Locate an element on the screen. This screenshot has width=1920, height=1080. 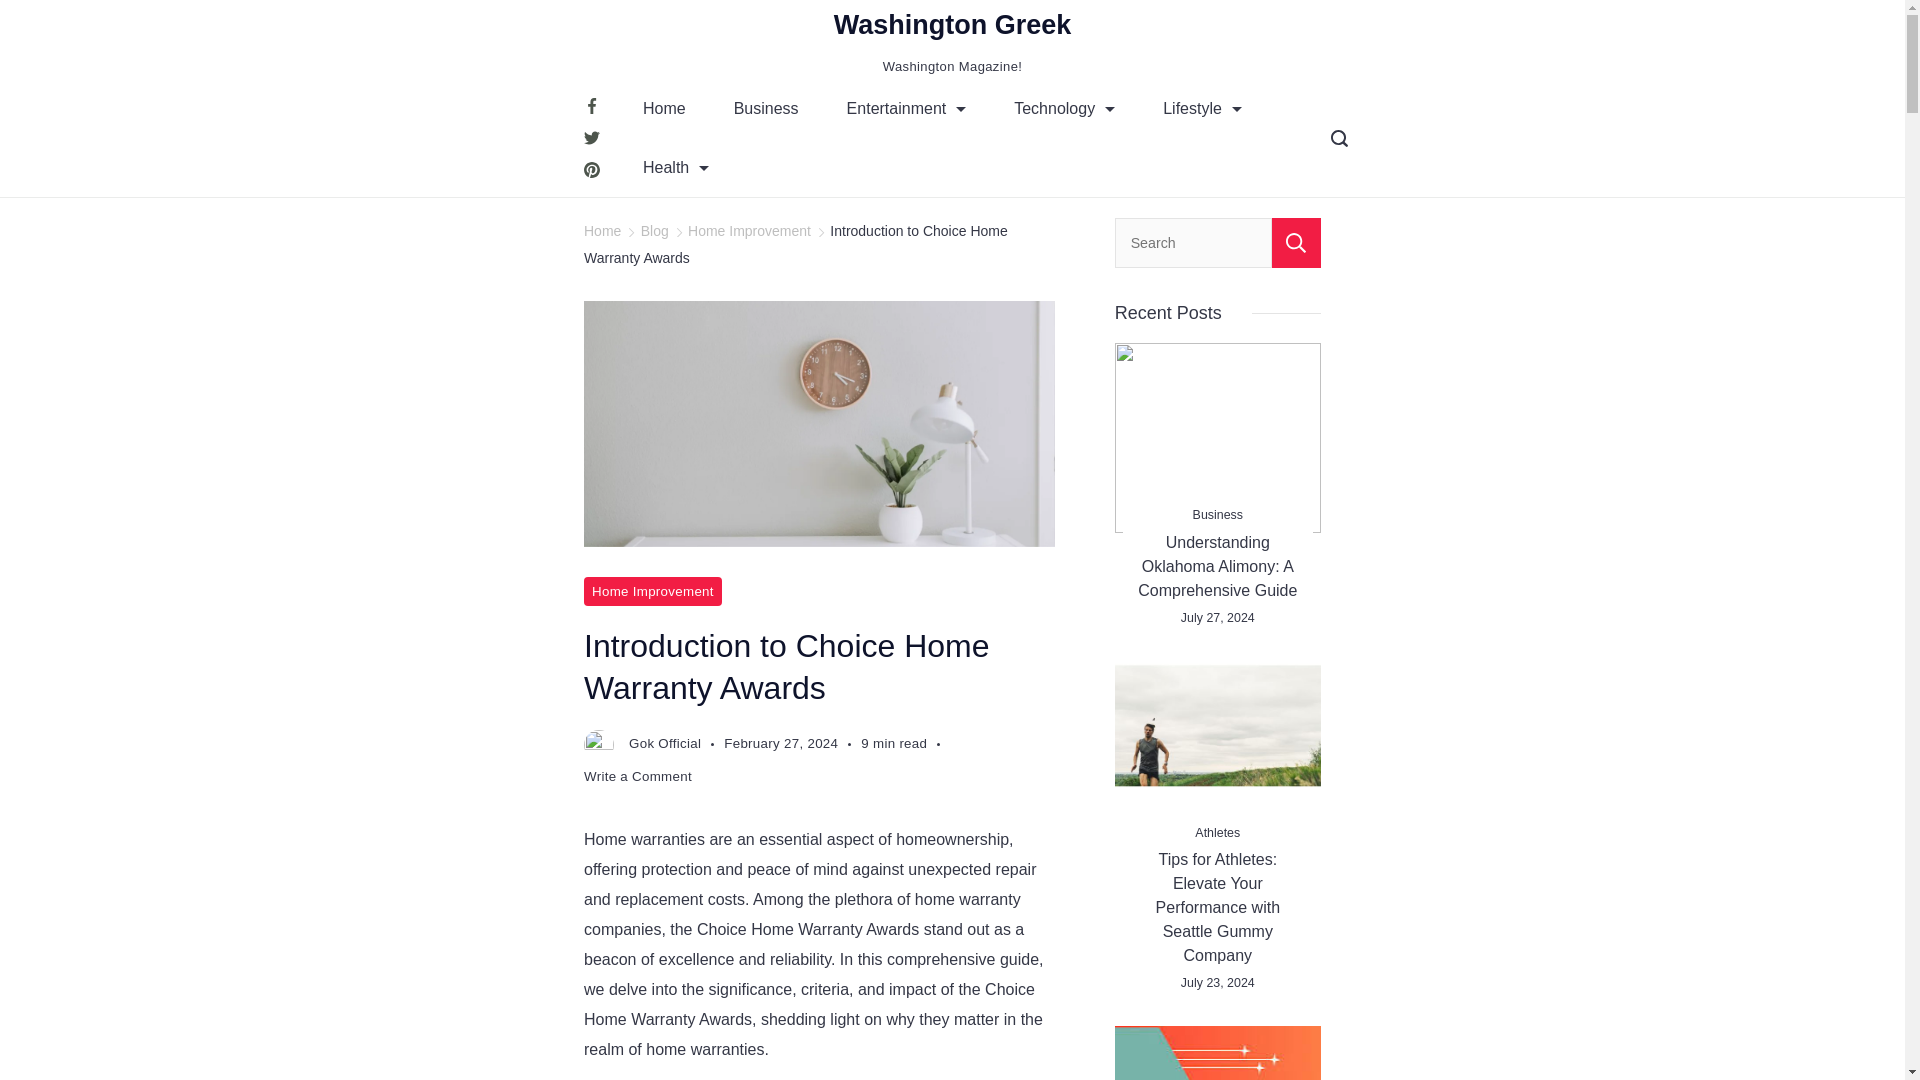
Washington Greek is located at coordinates (952, 24).